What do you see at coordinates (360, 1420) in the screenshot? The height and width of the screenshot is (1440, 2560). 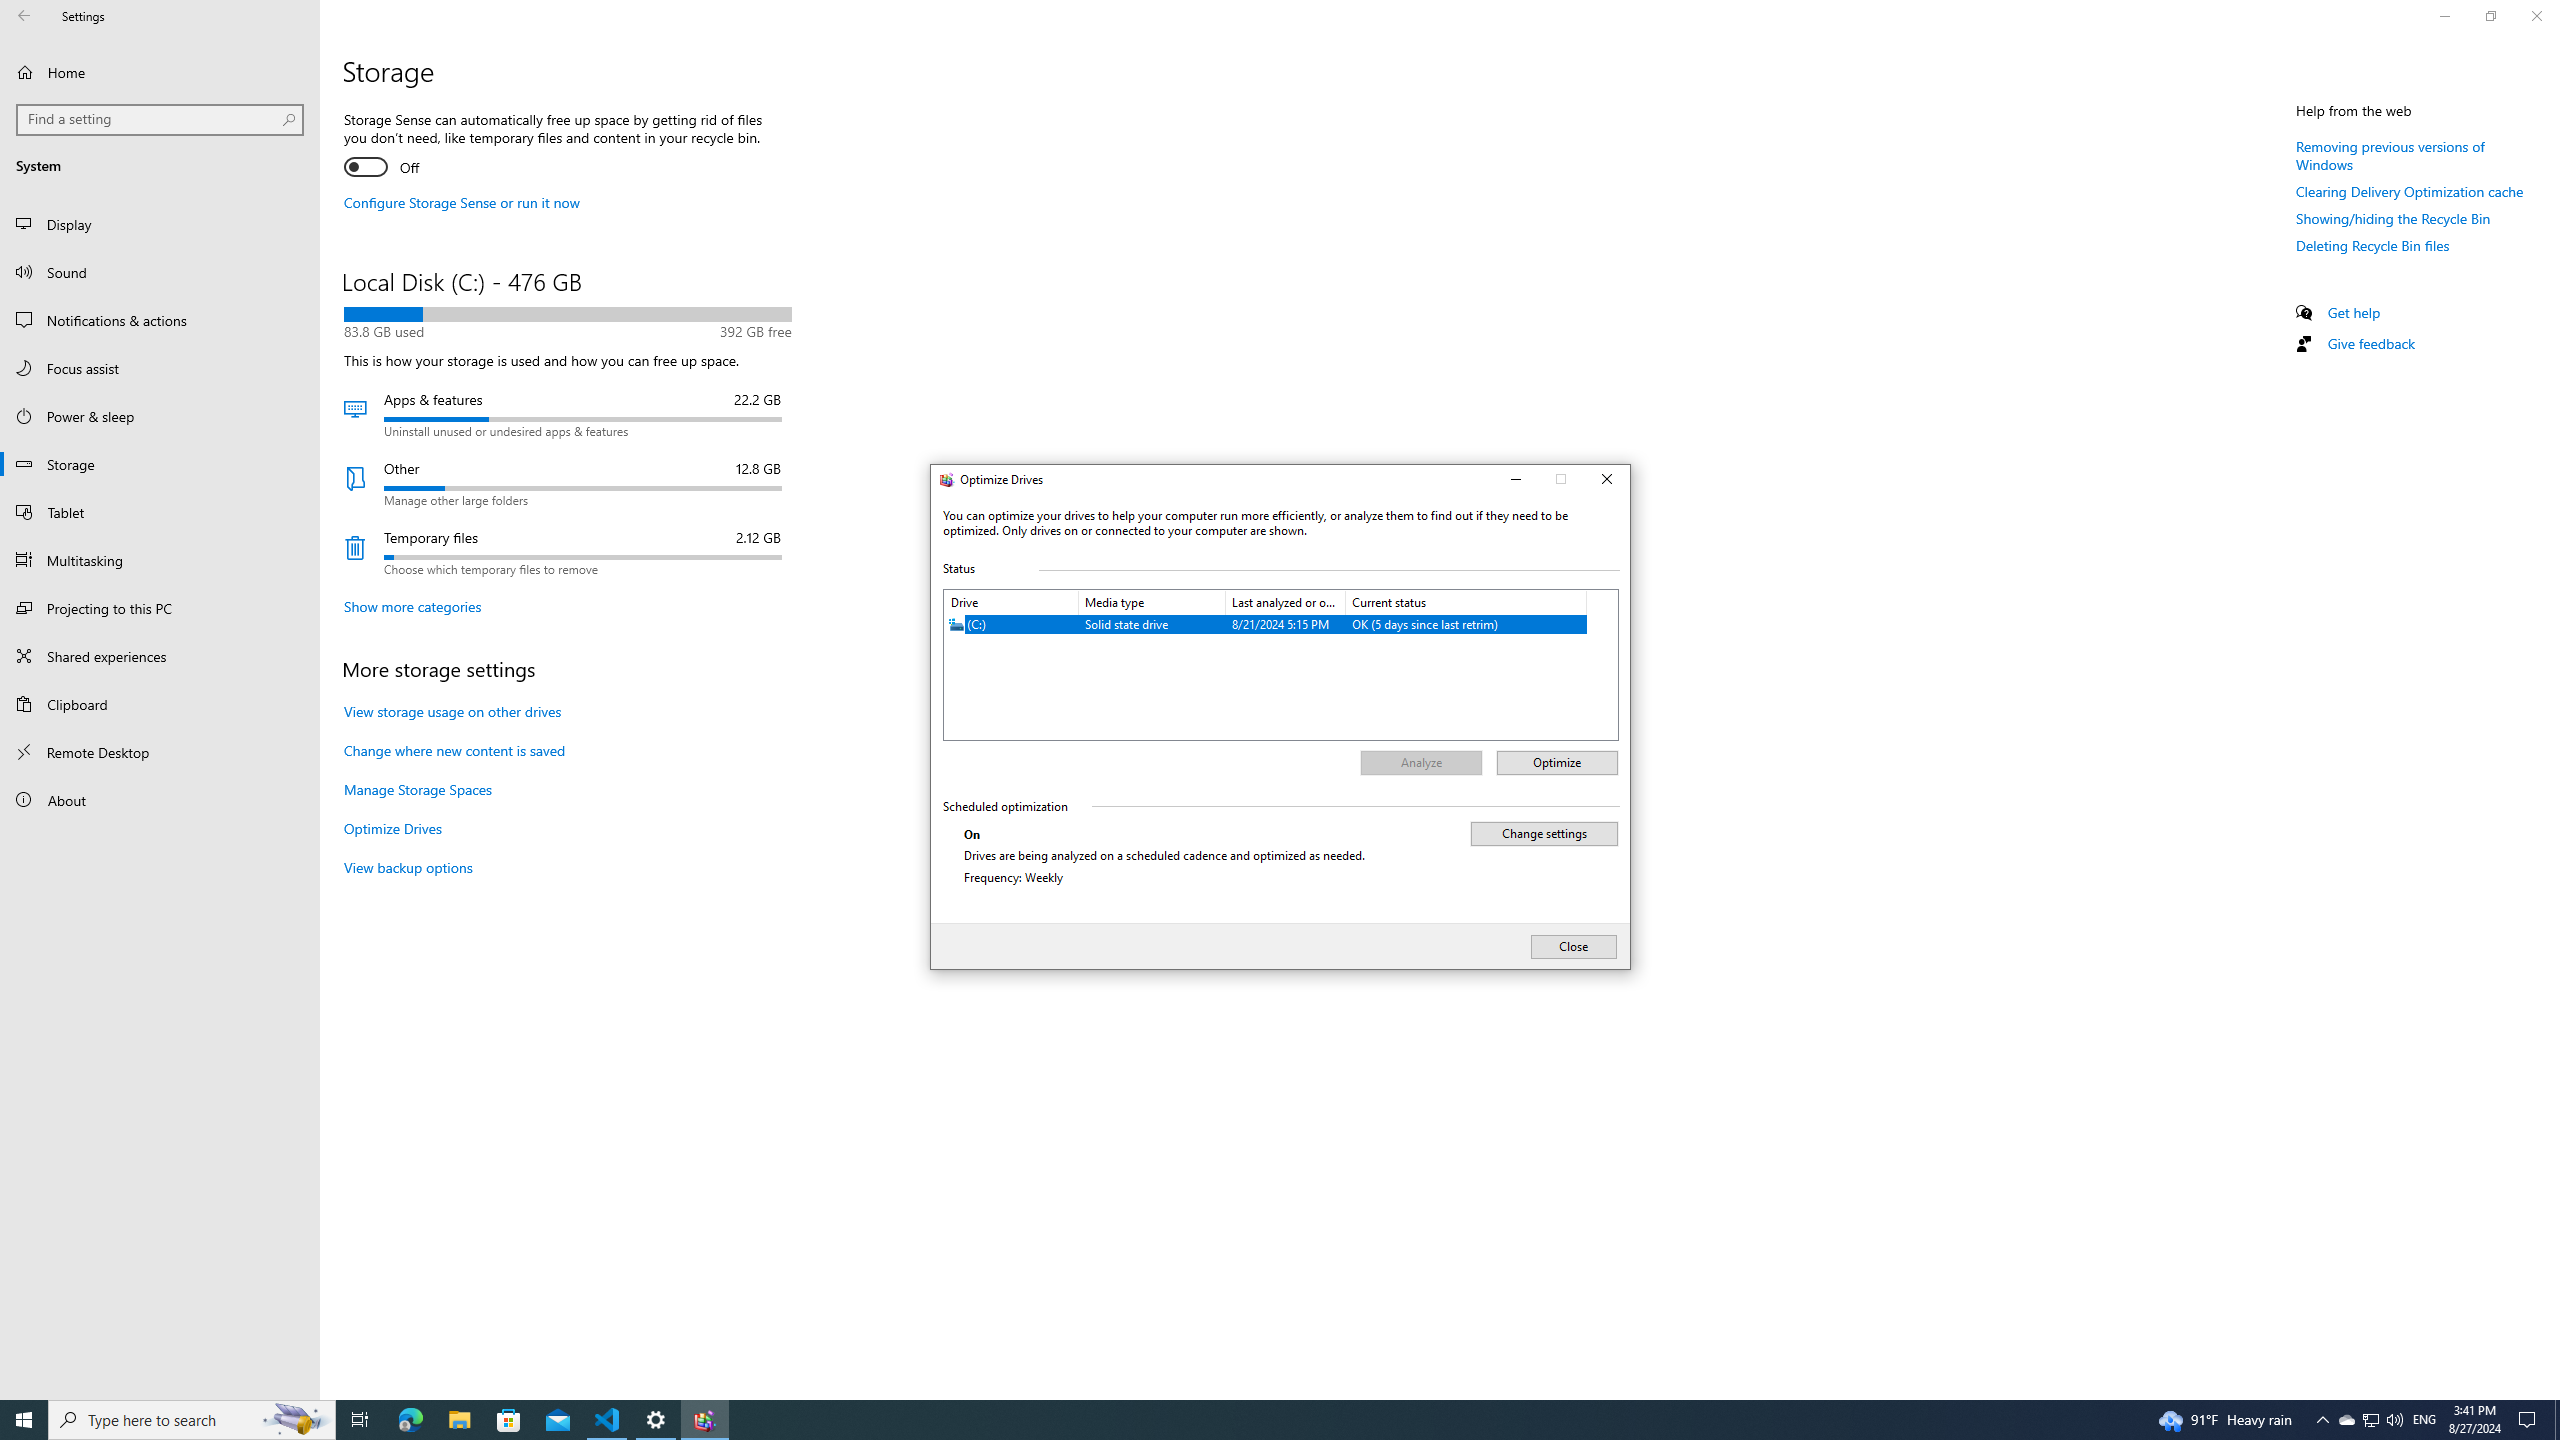 I see `Task View` at bounding box center [360, 1420].